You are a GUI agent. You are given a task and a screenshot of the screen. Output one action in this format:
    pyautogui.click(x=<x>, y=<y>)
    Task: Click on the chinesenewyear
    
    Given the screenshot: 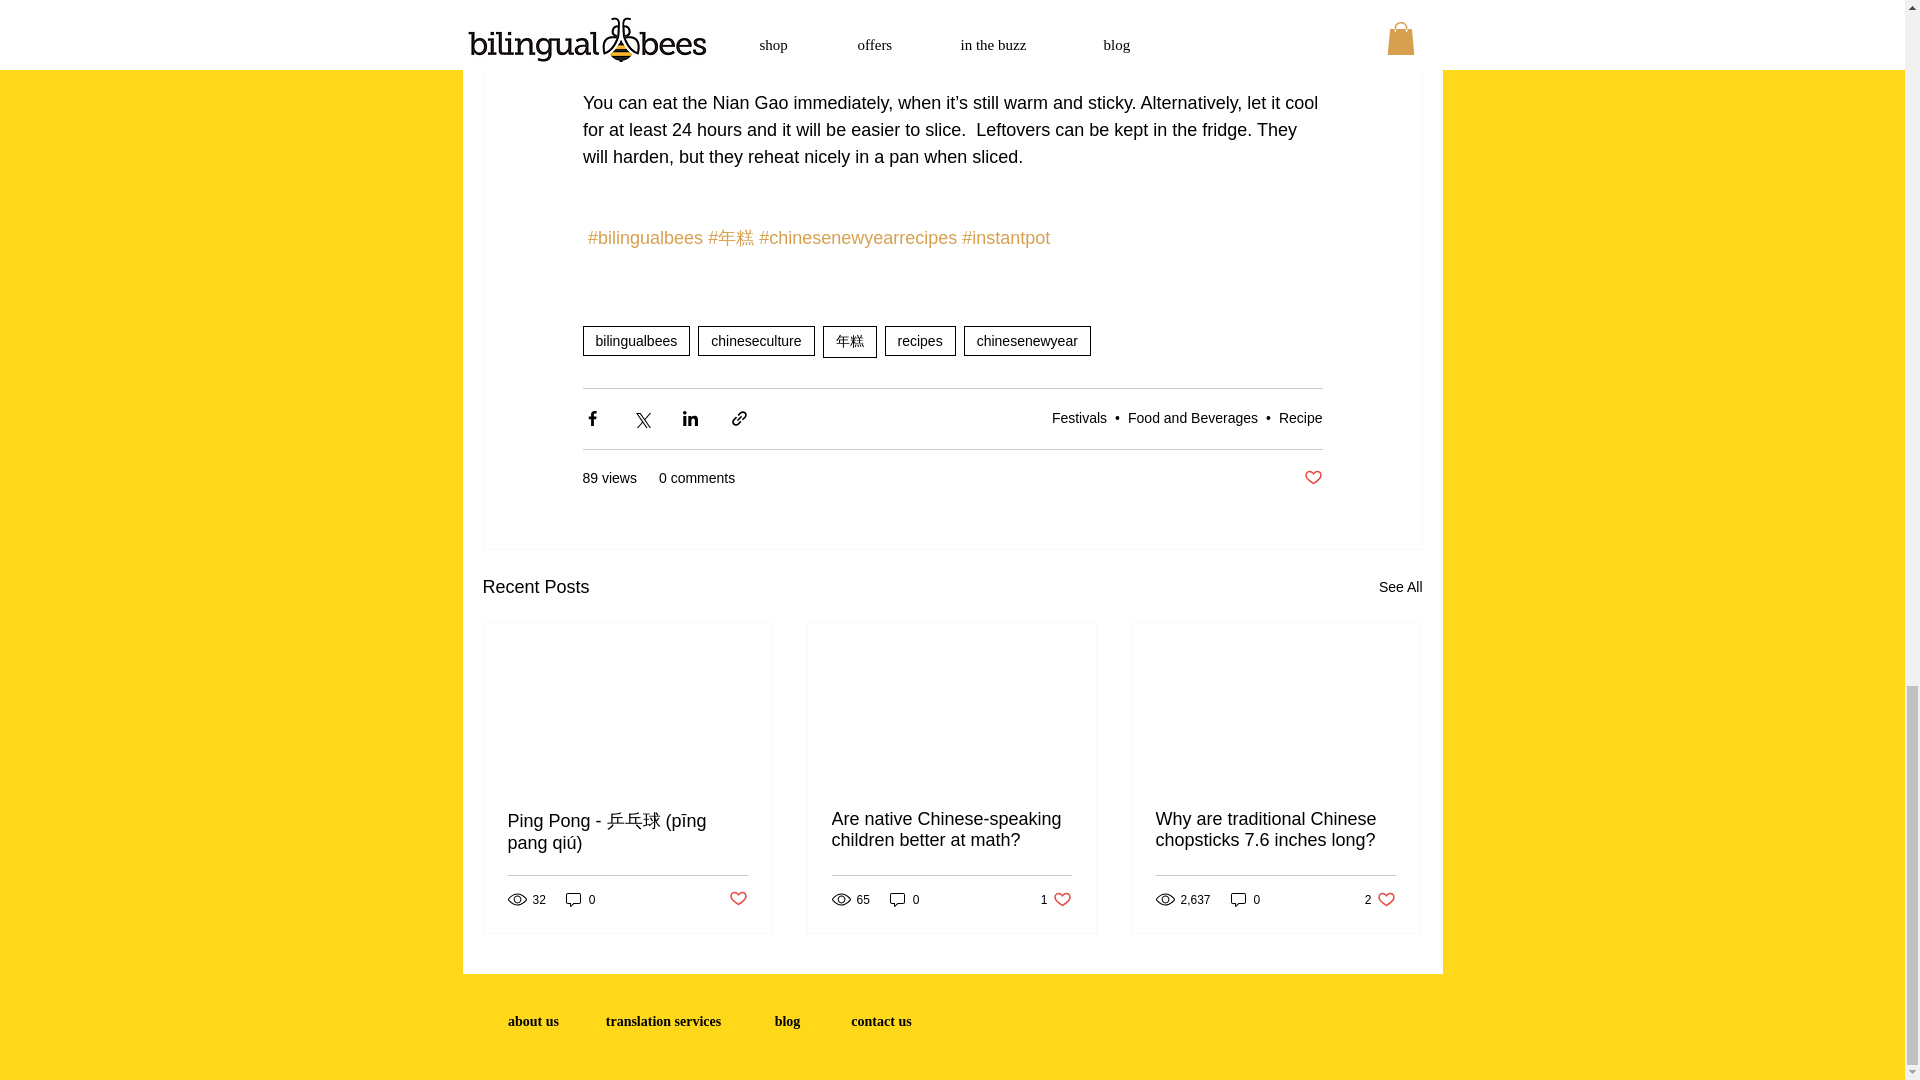 What is the action you would take?
    pyautogui.click(x=1026, y=341)
    